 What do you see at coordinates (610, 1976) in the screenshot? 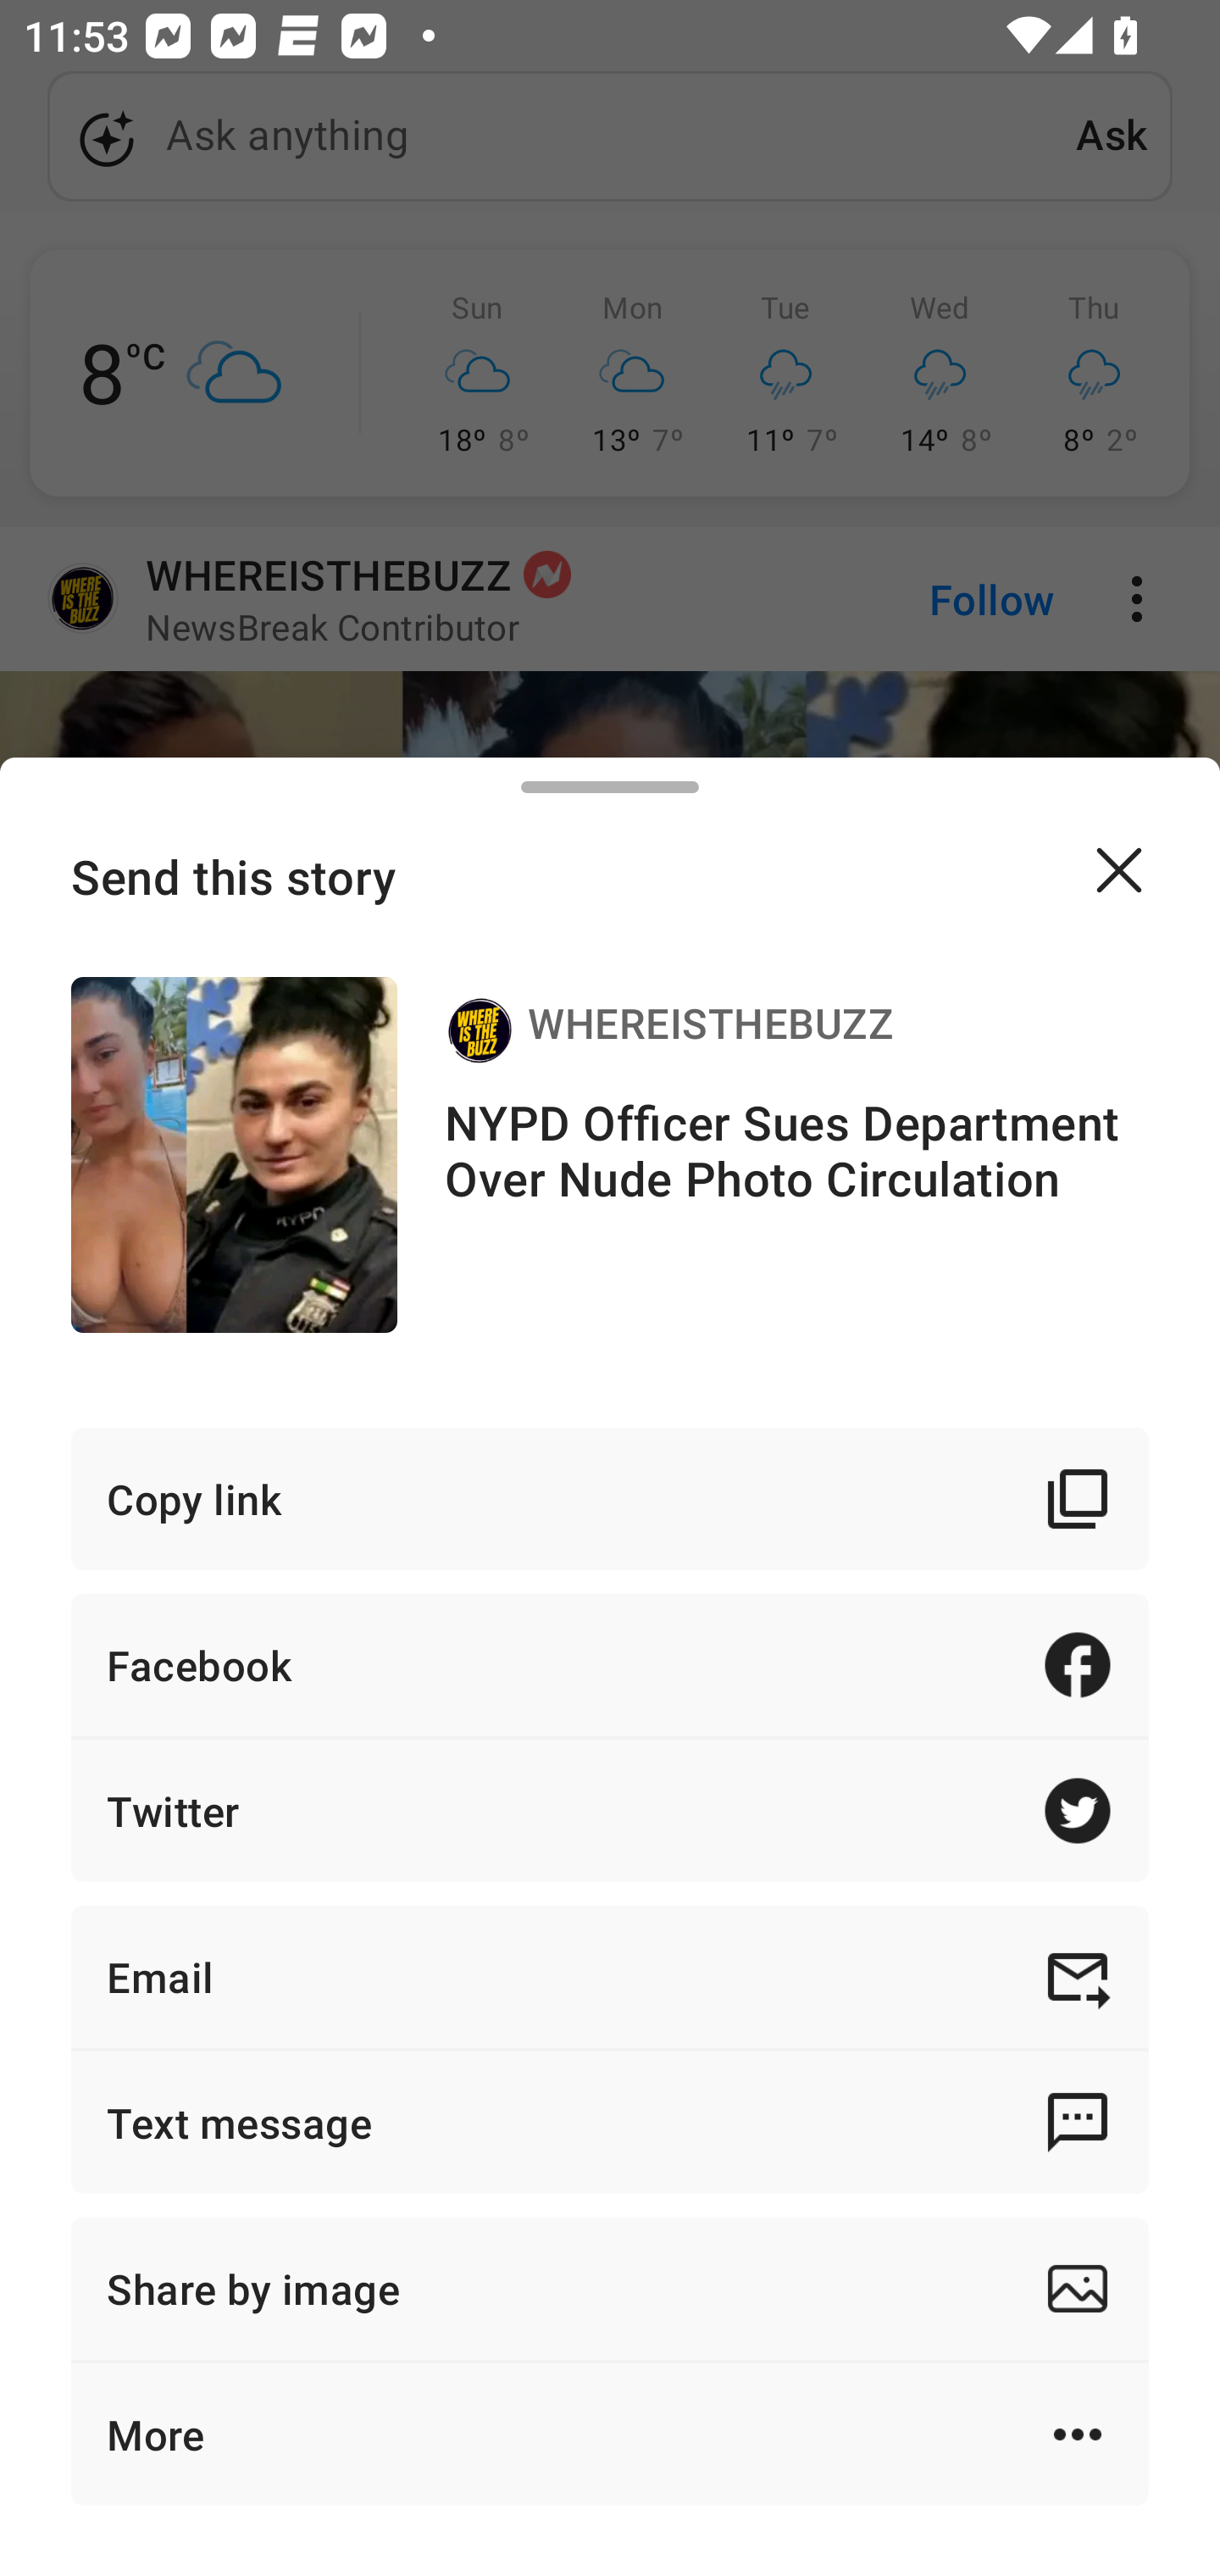
I see `Email` at bounding box center [610, 1976].